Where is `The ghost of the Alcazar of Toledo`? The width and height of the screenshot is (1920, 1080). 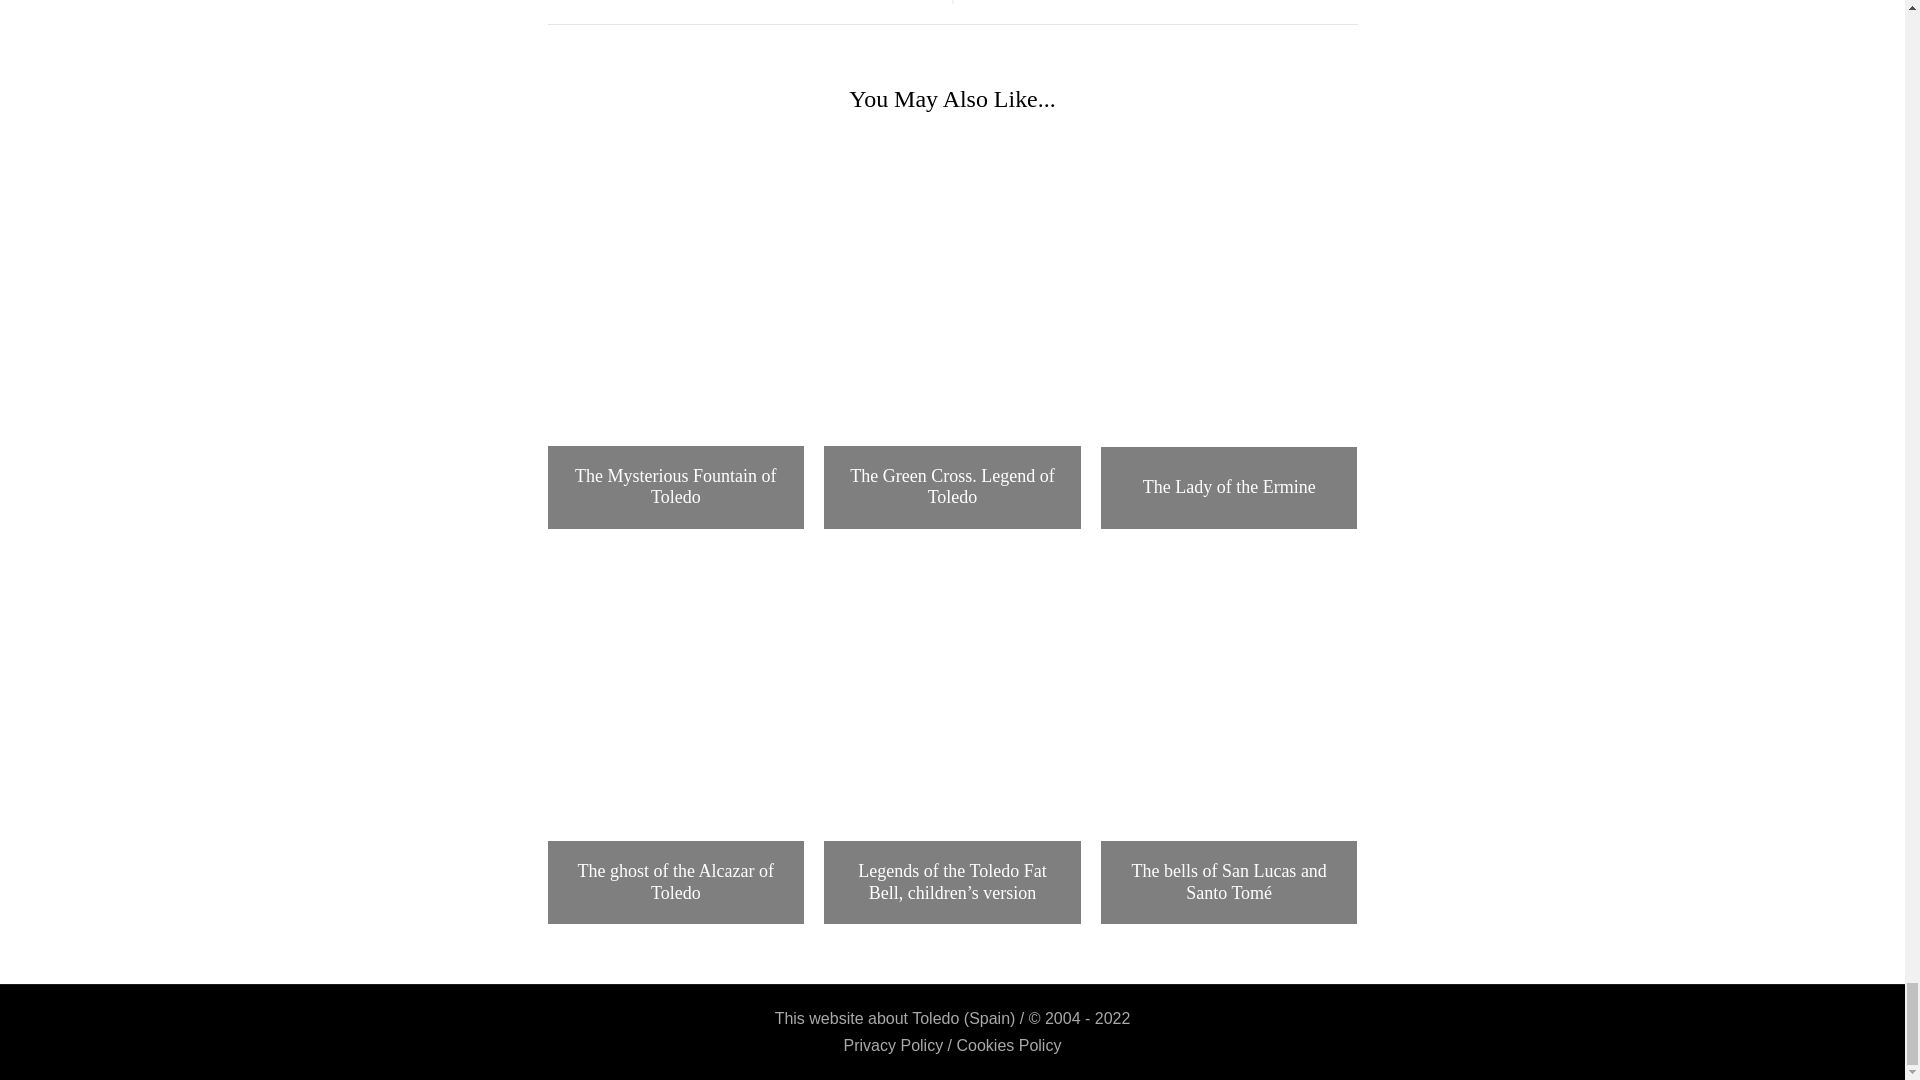 The ghost of the Alcazar of Toledo is located at coordinates (676, 882).